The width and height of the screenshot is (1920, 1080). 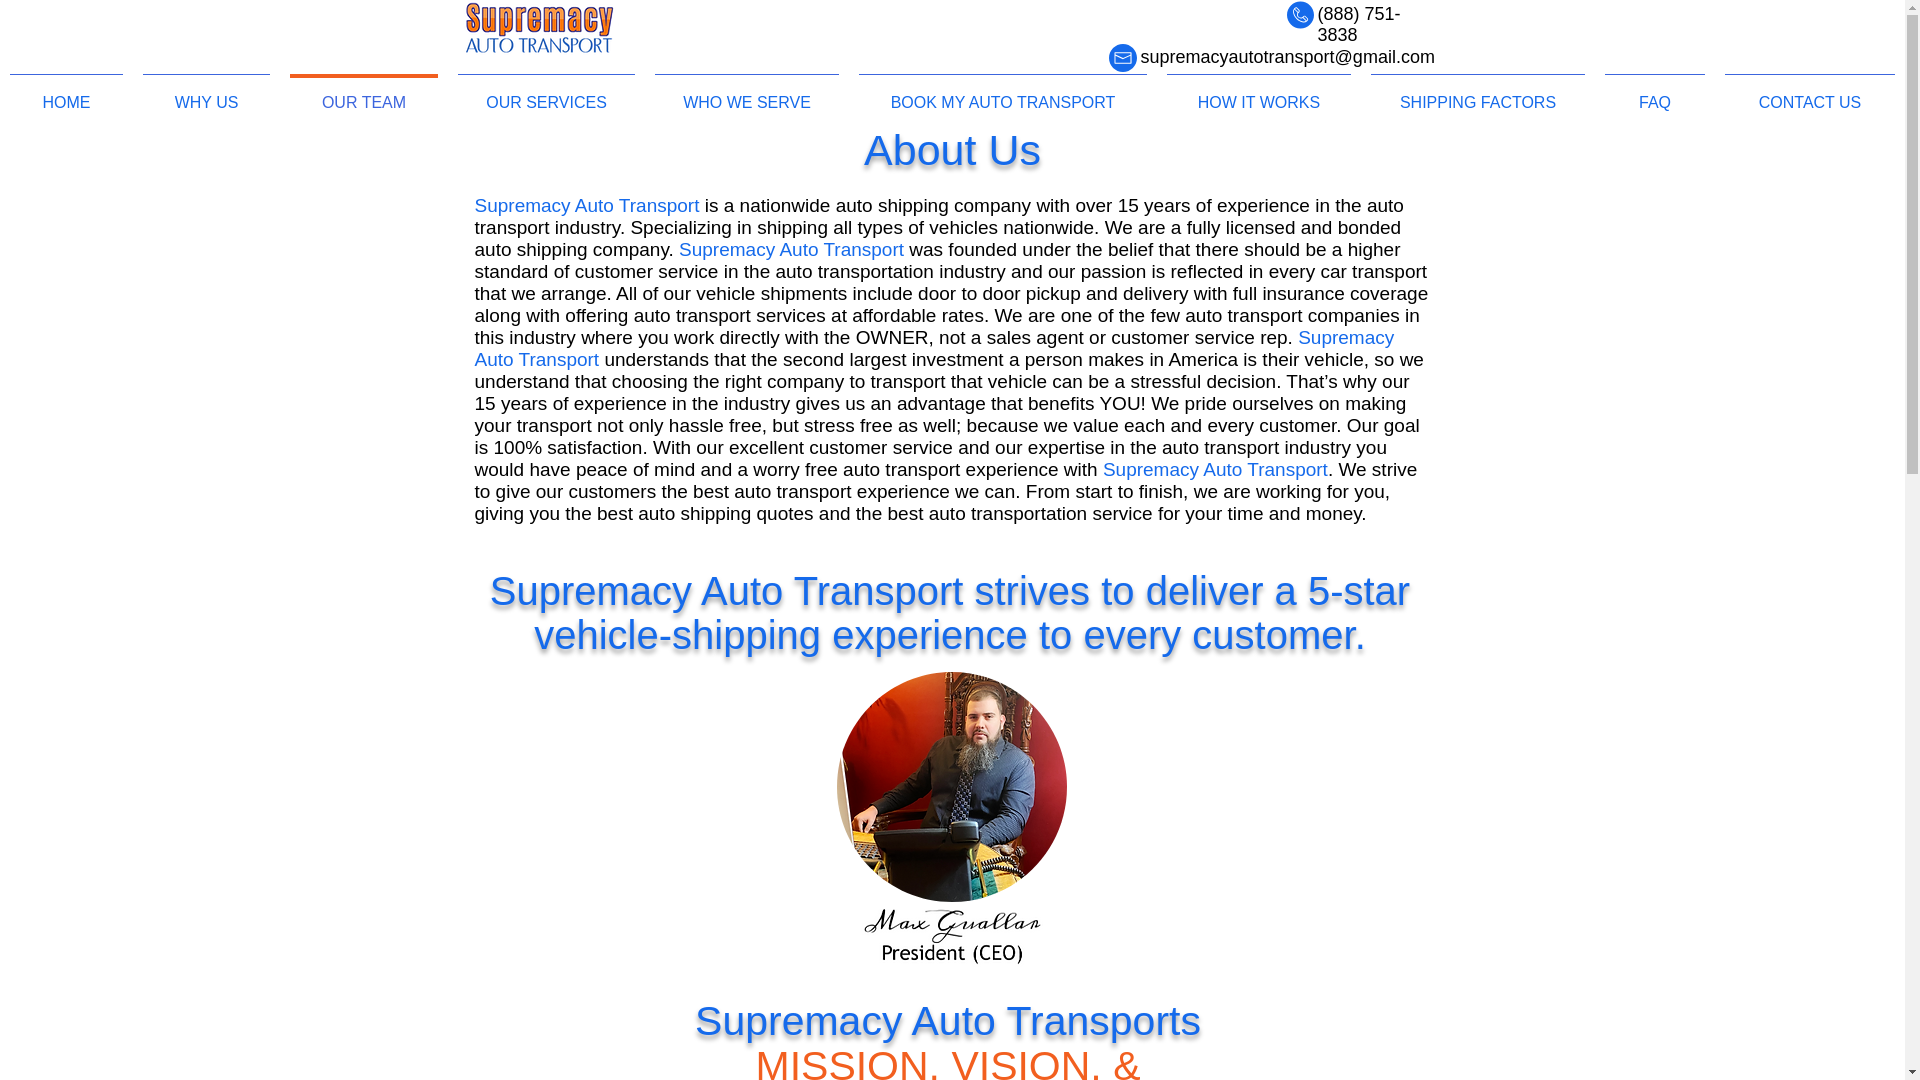 What do you see at coordinates (746, 94) in the screenshot?
I see `WHO WE SERVE` at bounding box center [746, 94].